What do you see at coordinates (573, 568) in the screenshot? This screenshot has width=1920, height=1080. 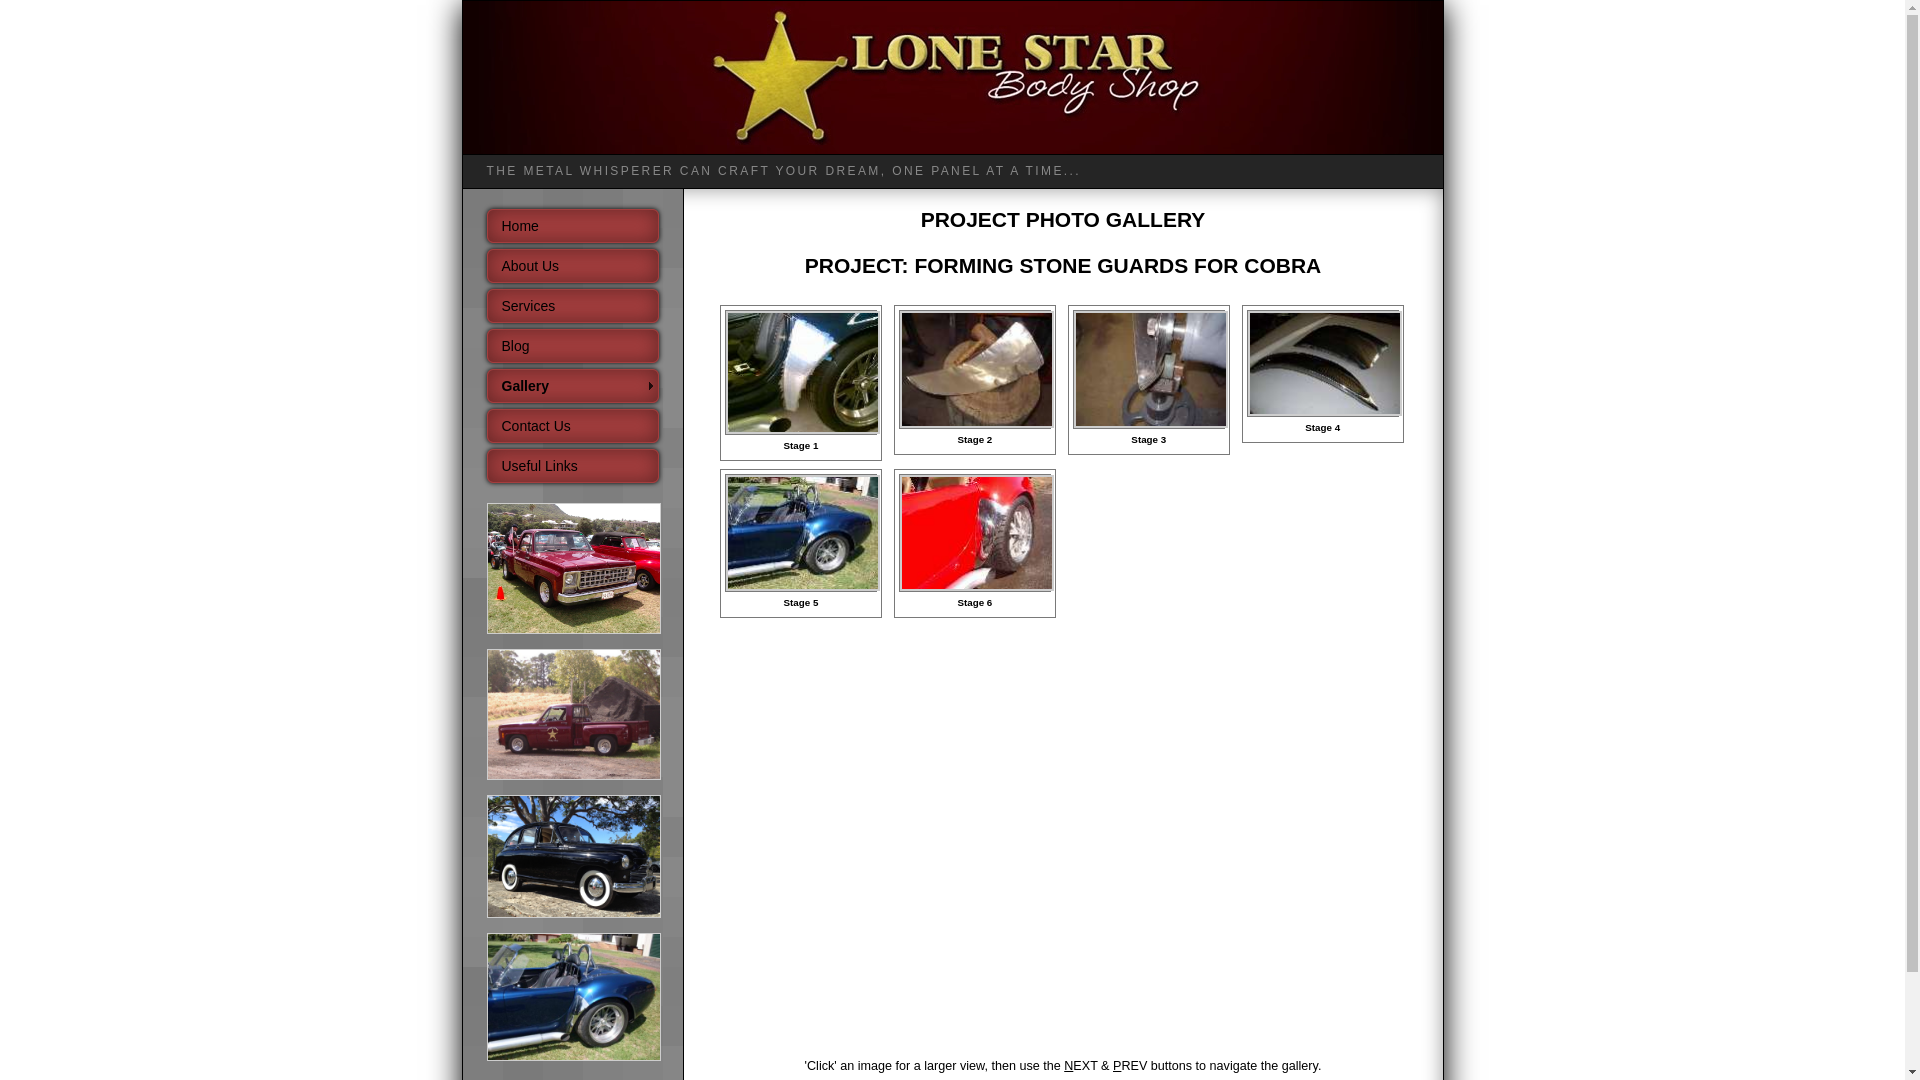 I see `CHEV C-10 023` at bounding box center [573, 568].